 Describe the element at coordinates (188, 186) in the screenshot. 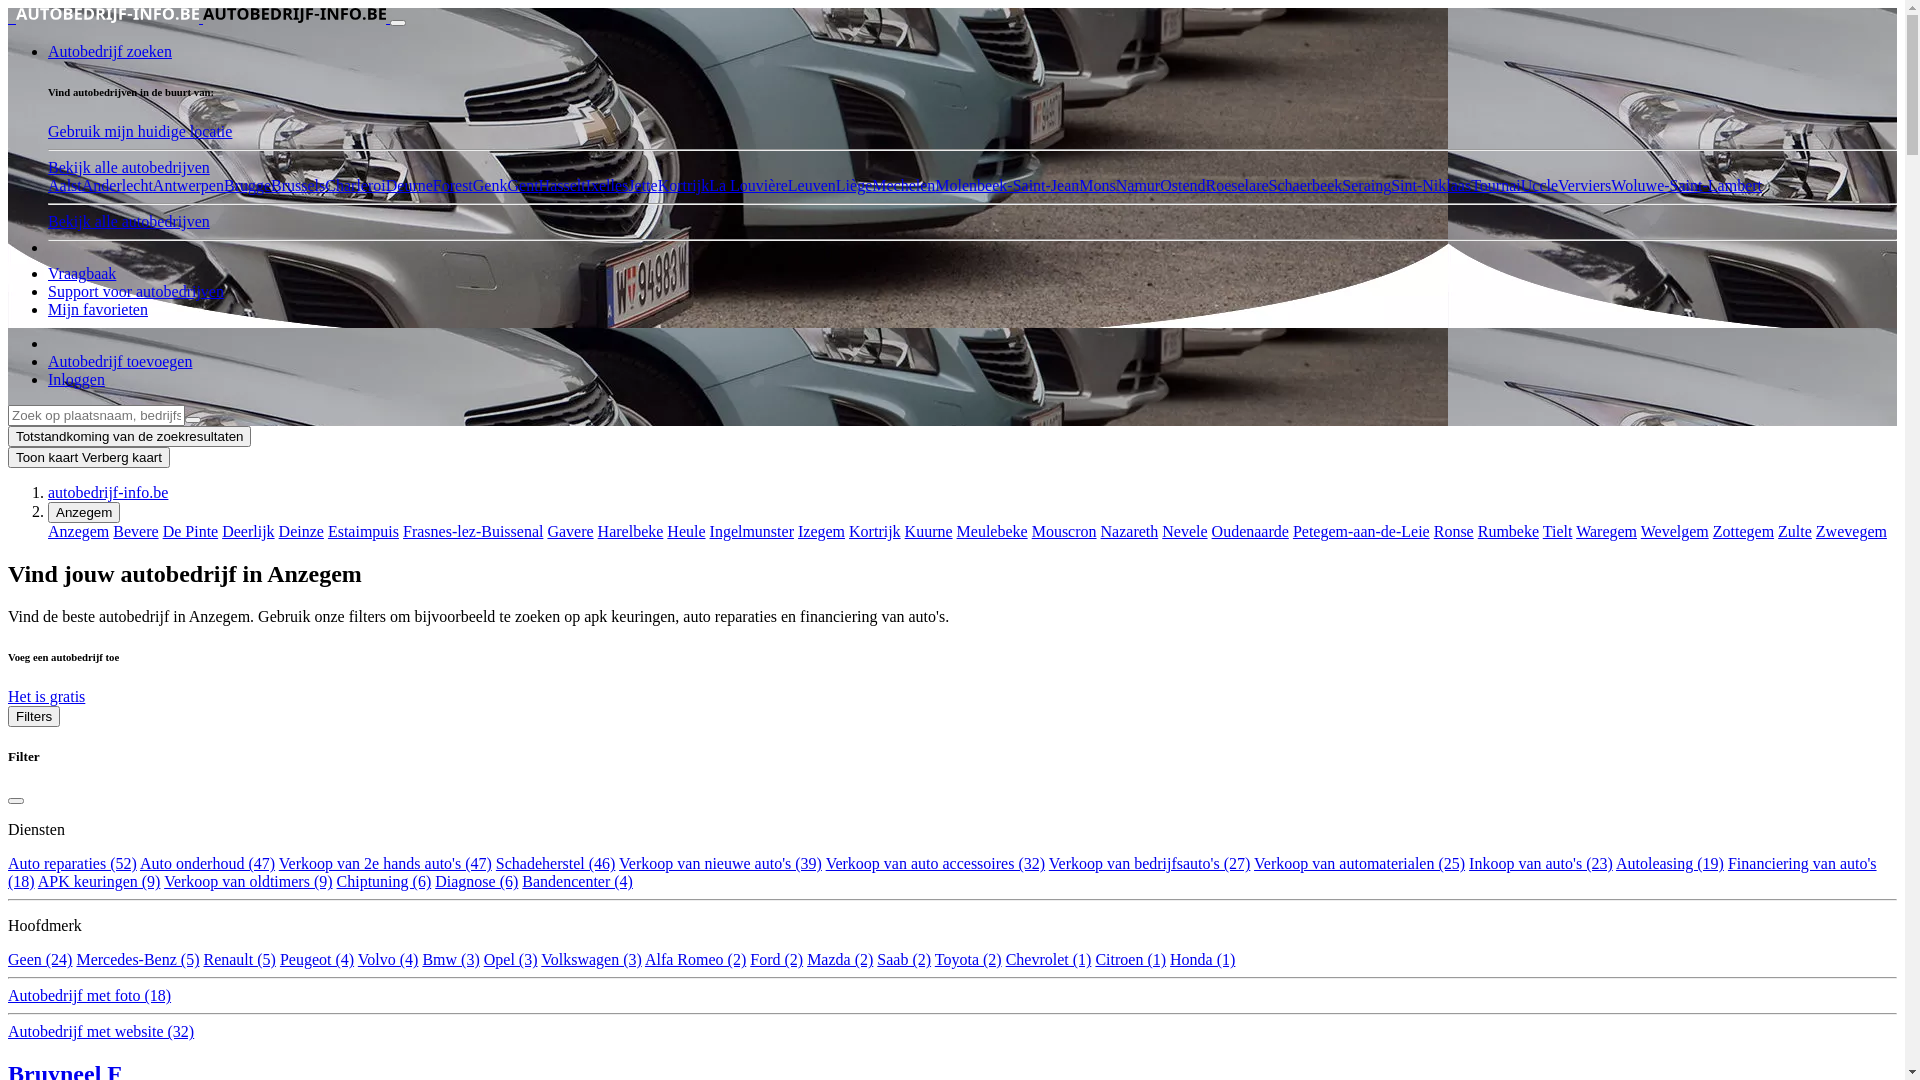

I see `Antwerpen` at that location.